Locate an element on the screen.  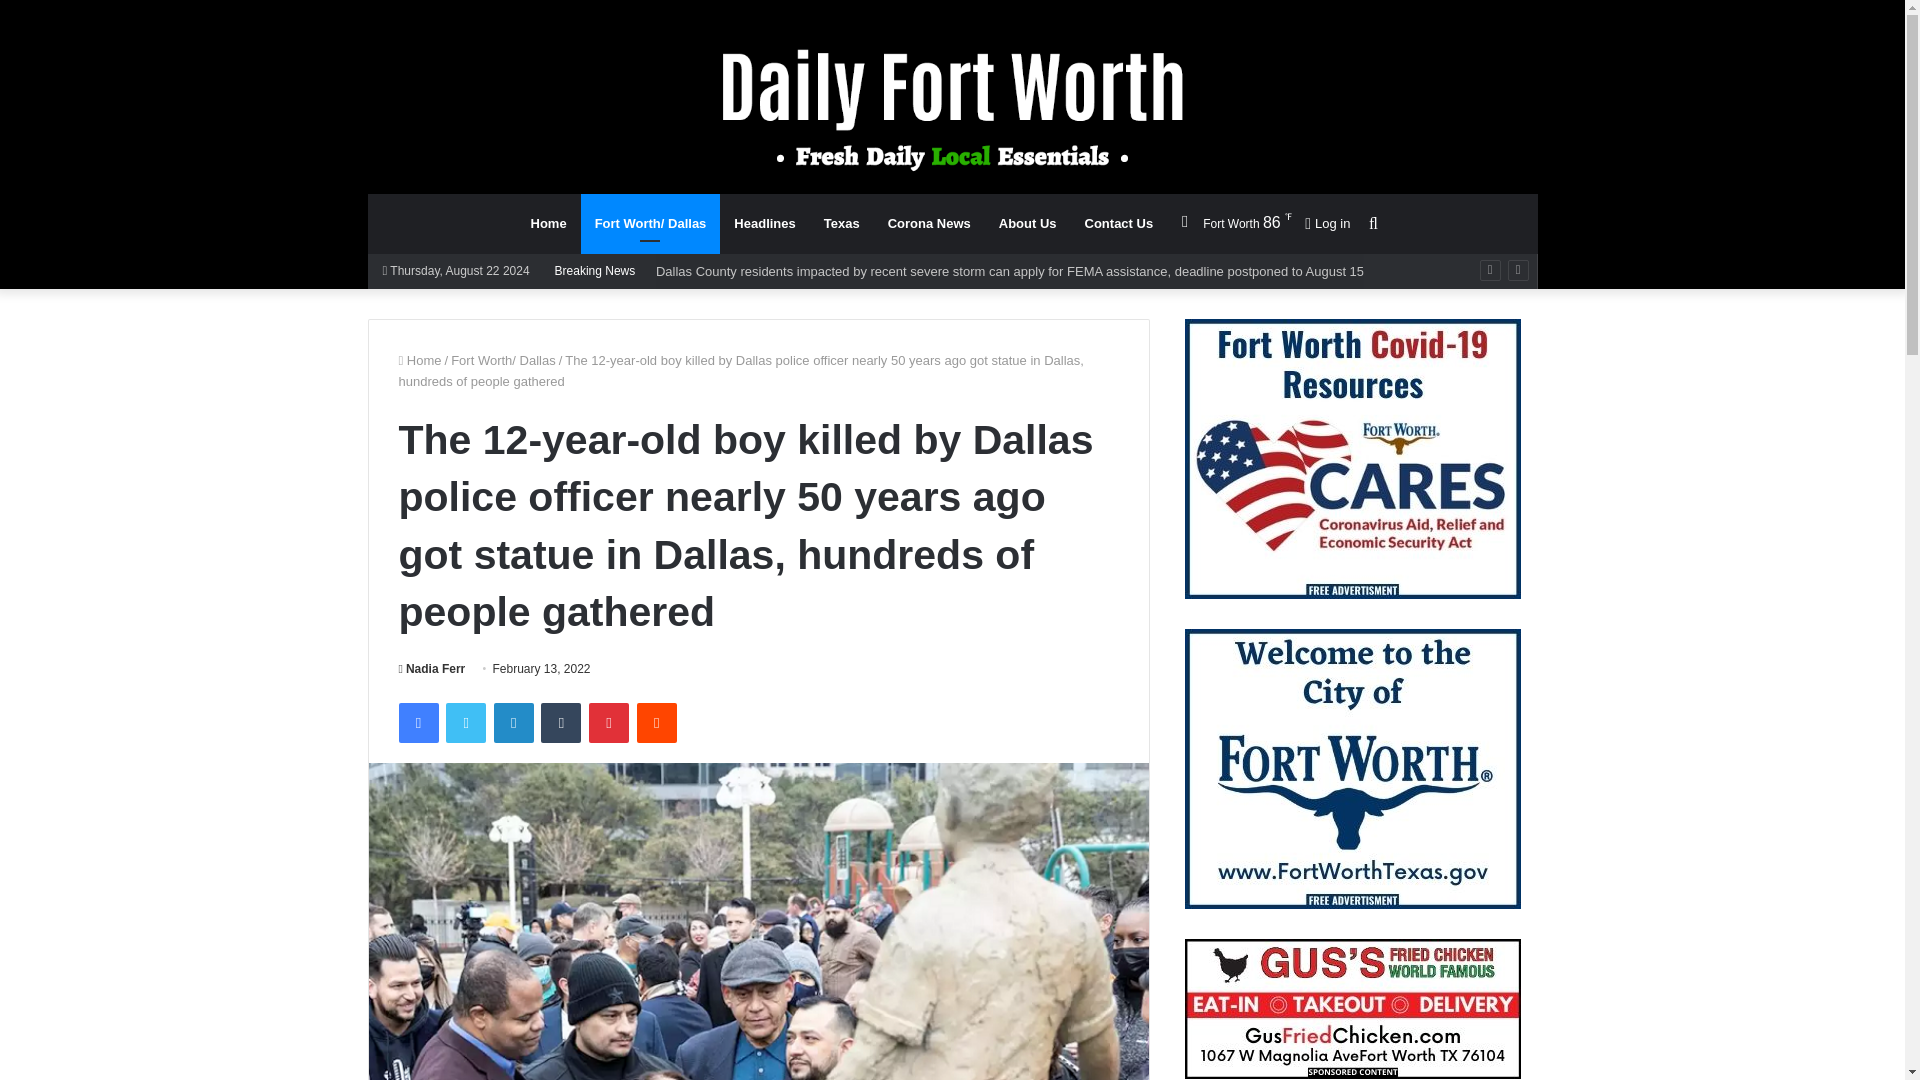
Contact Us is located at coordinates (1119, 224).